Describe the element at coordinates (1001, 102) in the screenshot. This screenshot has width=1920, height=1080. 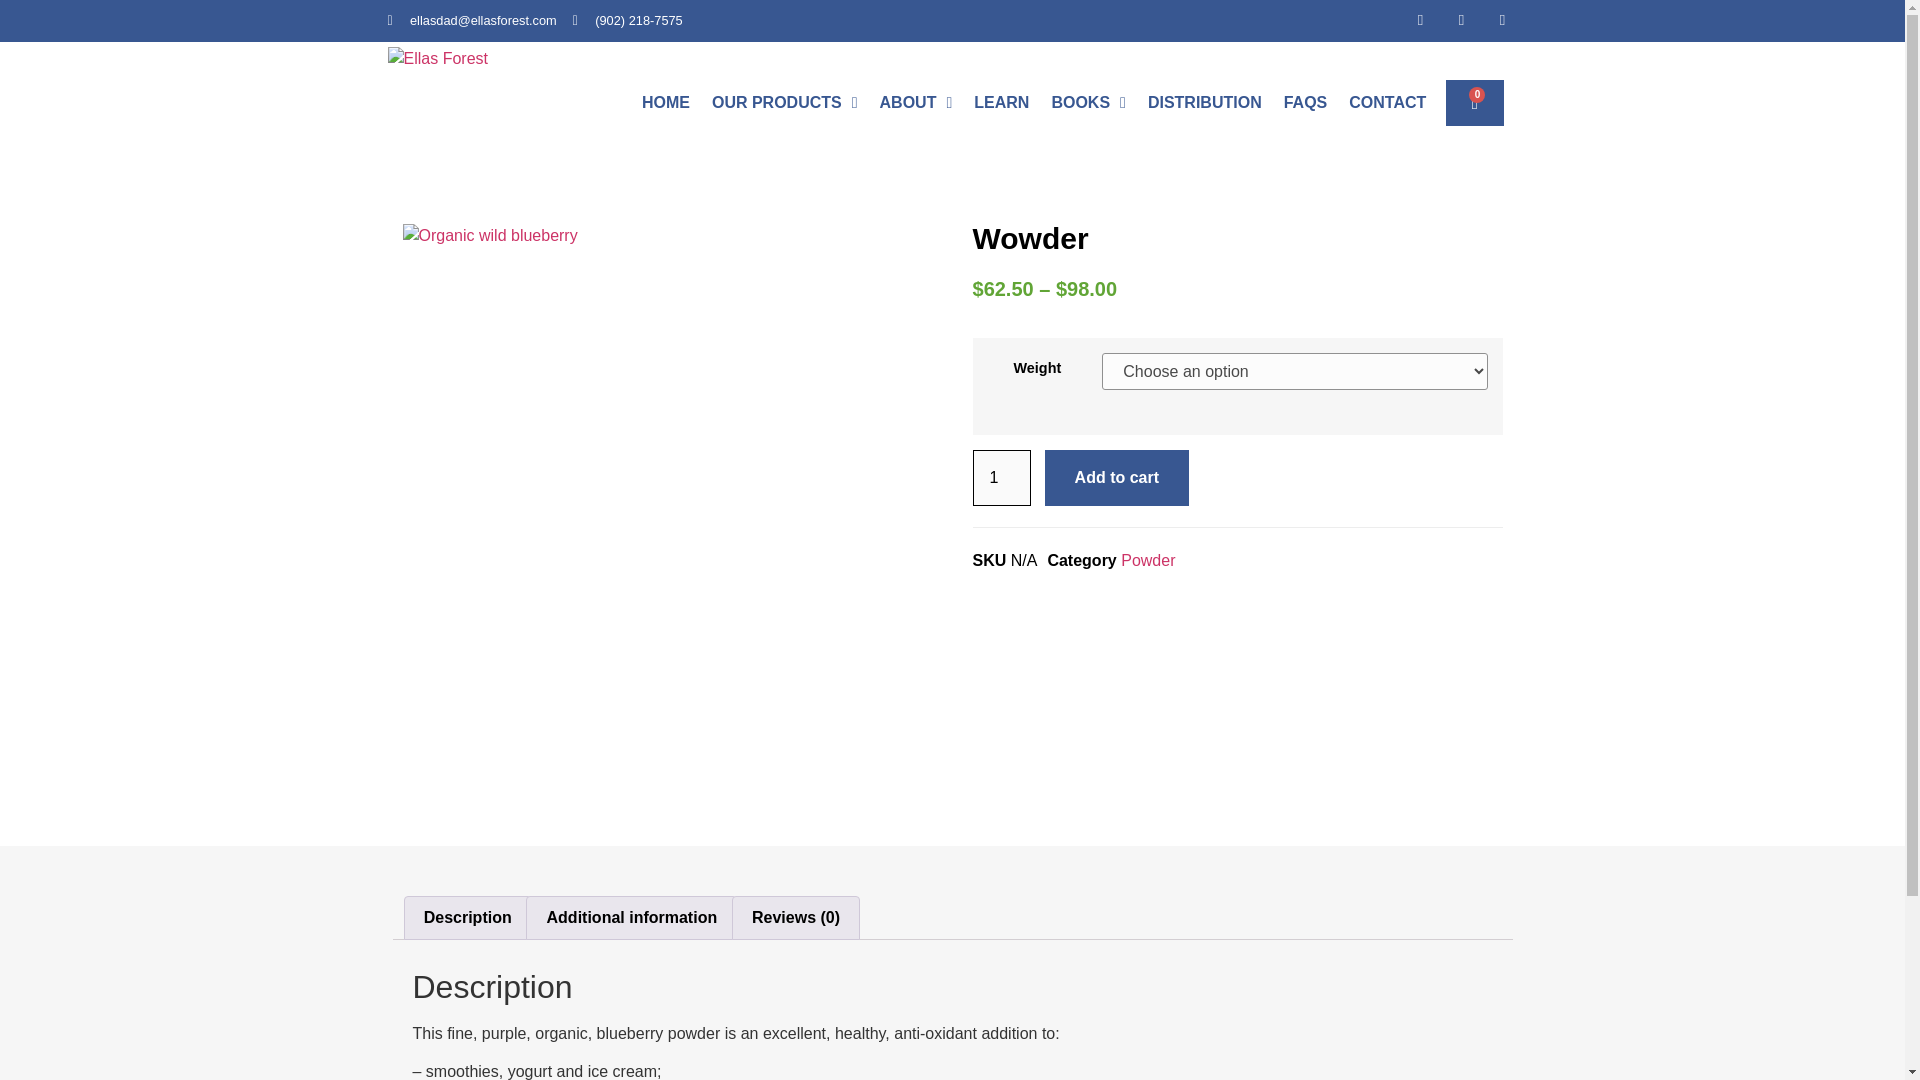
I see `LEARN` at that location.